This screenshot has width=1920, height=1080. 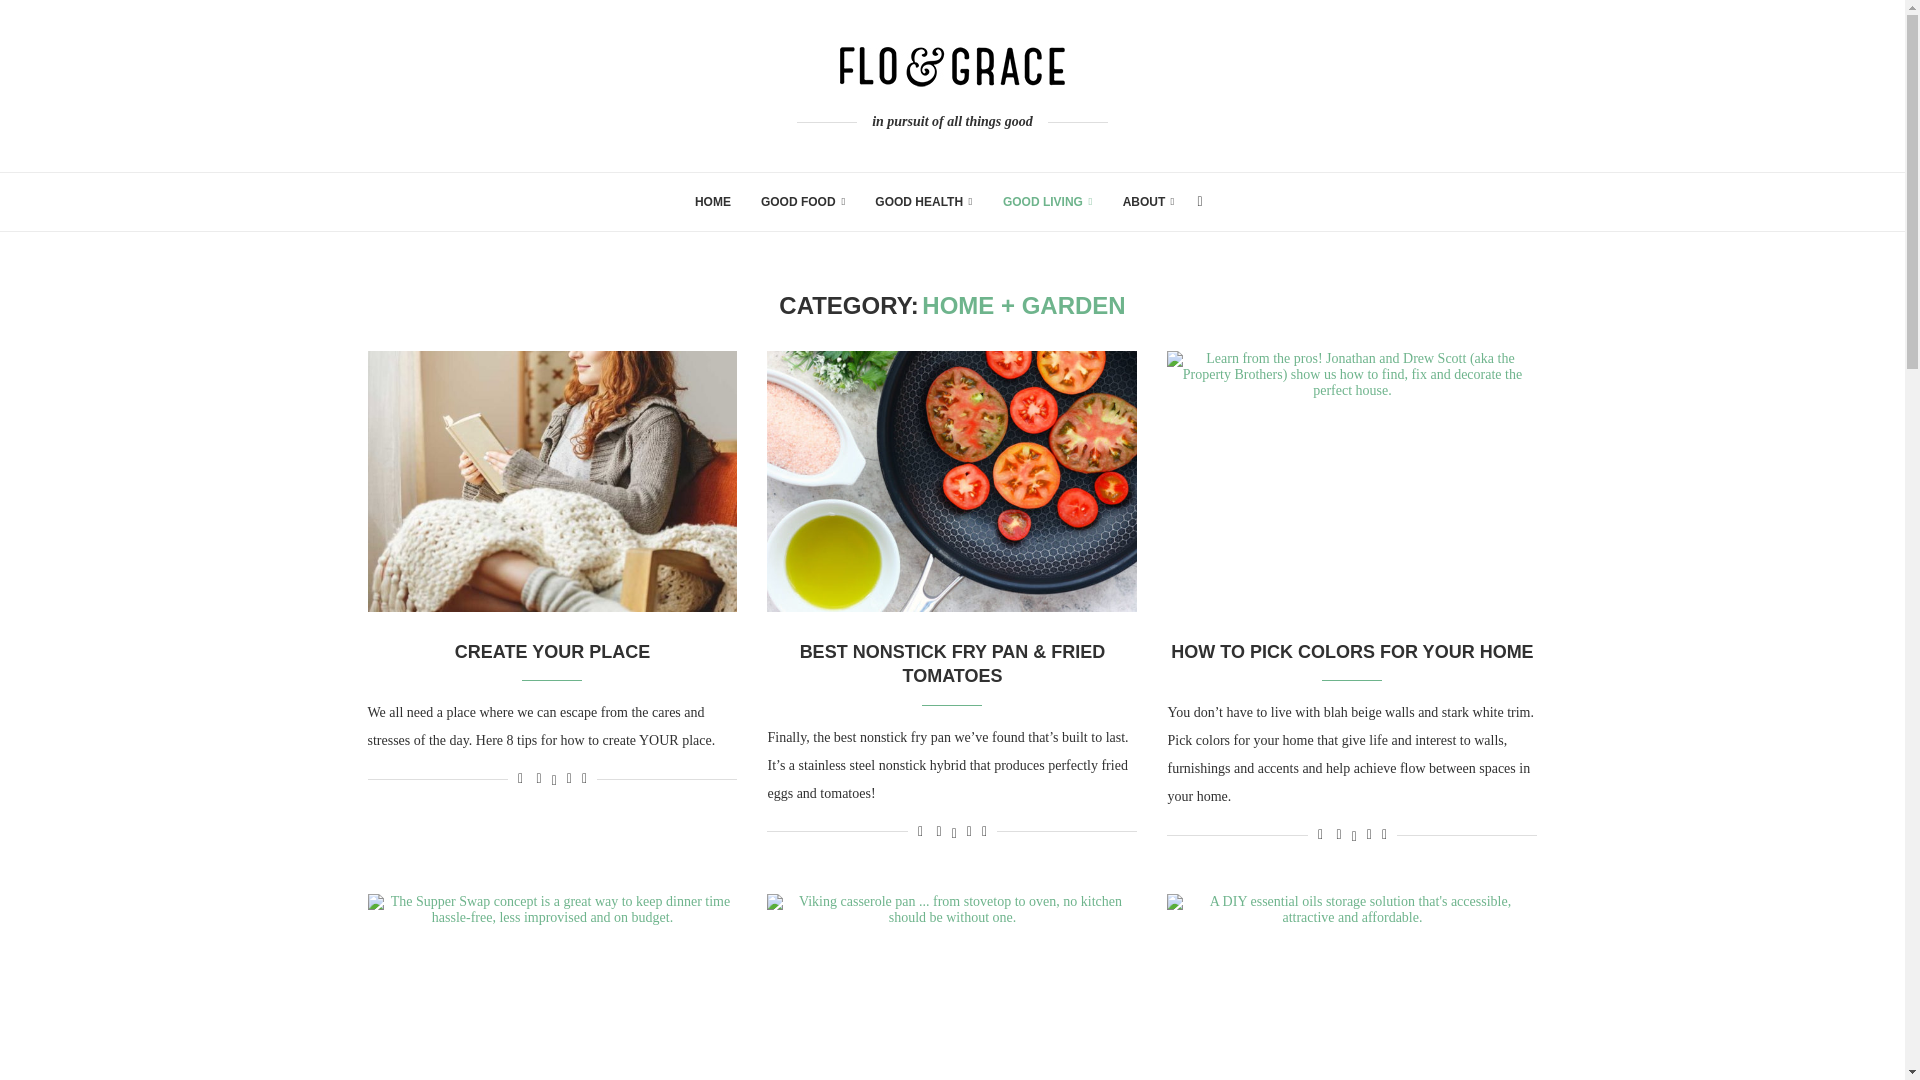 I want to click on ABOUT, so click(x=1149, y=202).